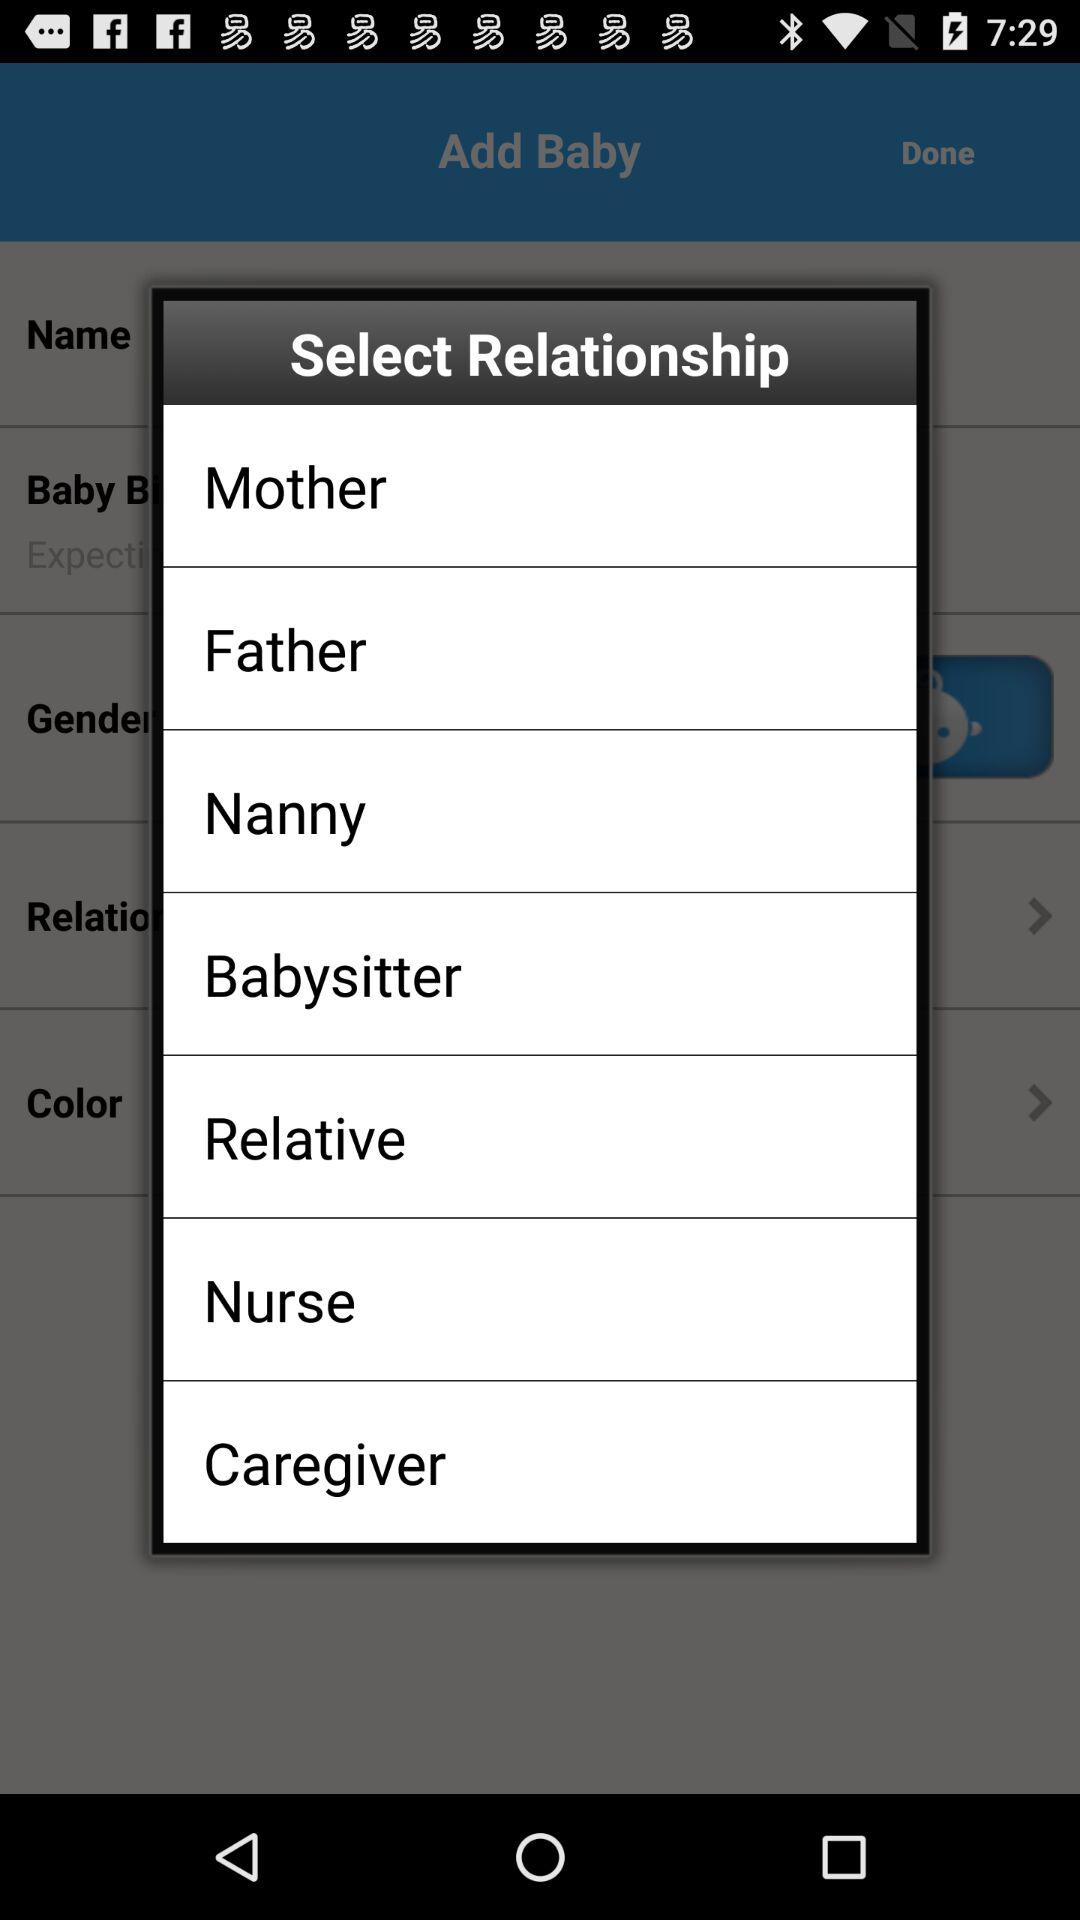  What do you see at coordinates (280, 1298) in the screenshot?
I see `press the nurse app` at bounding box center [280, 1298].